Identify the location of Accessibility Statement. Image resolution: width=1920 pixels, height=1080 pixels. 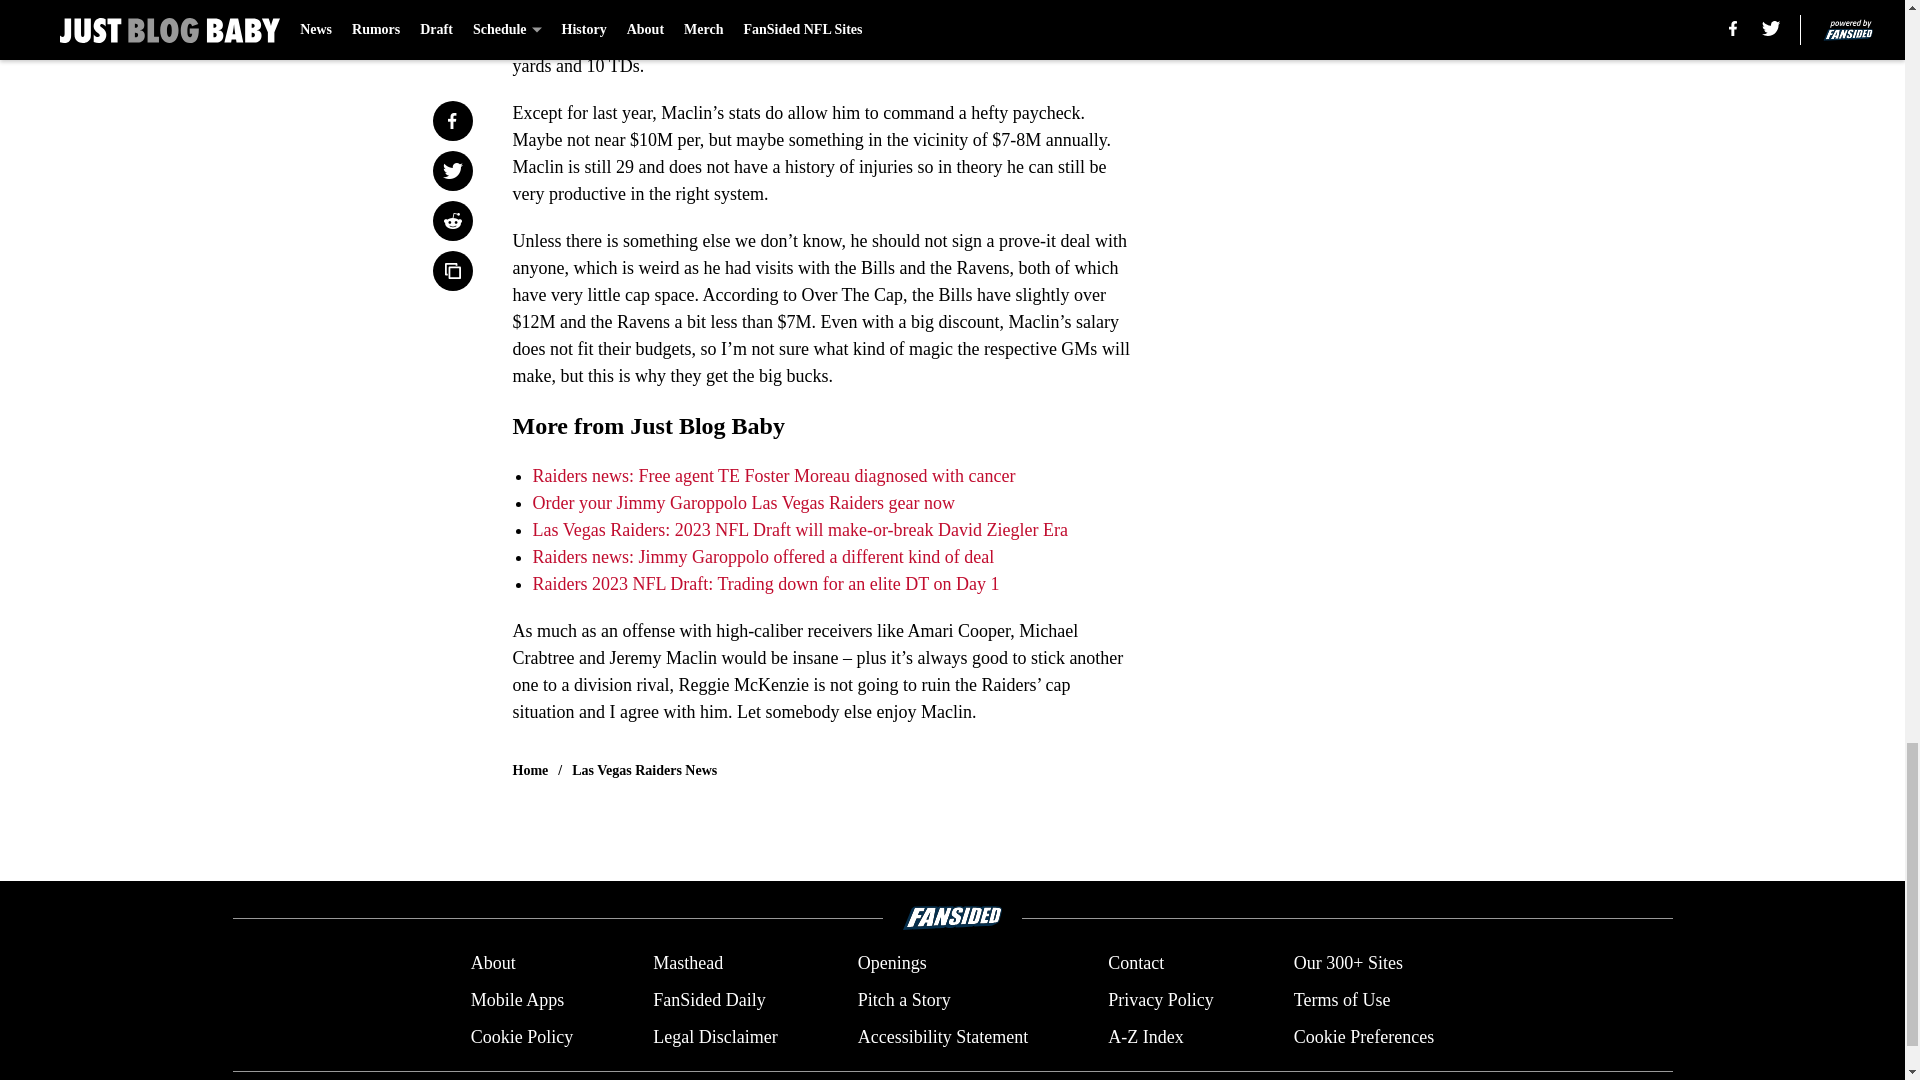
(942, 1036).